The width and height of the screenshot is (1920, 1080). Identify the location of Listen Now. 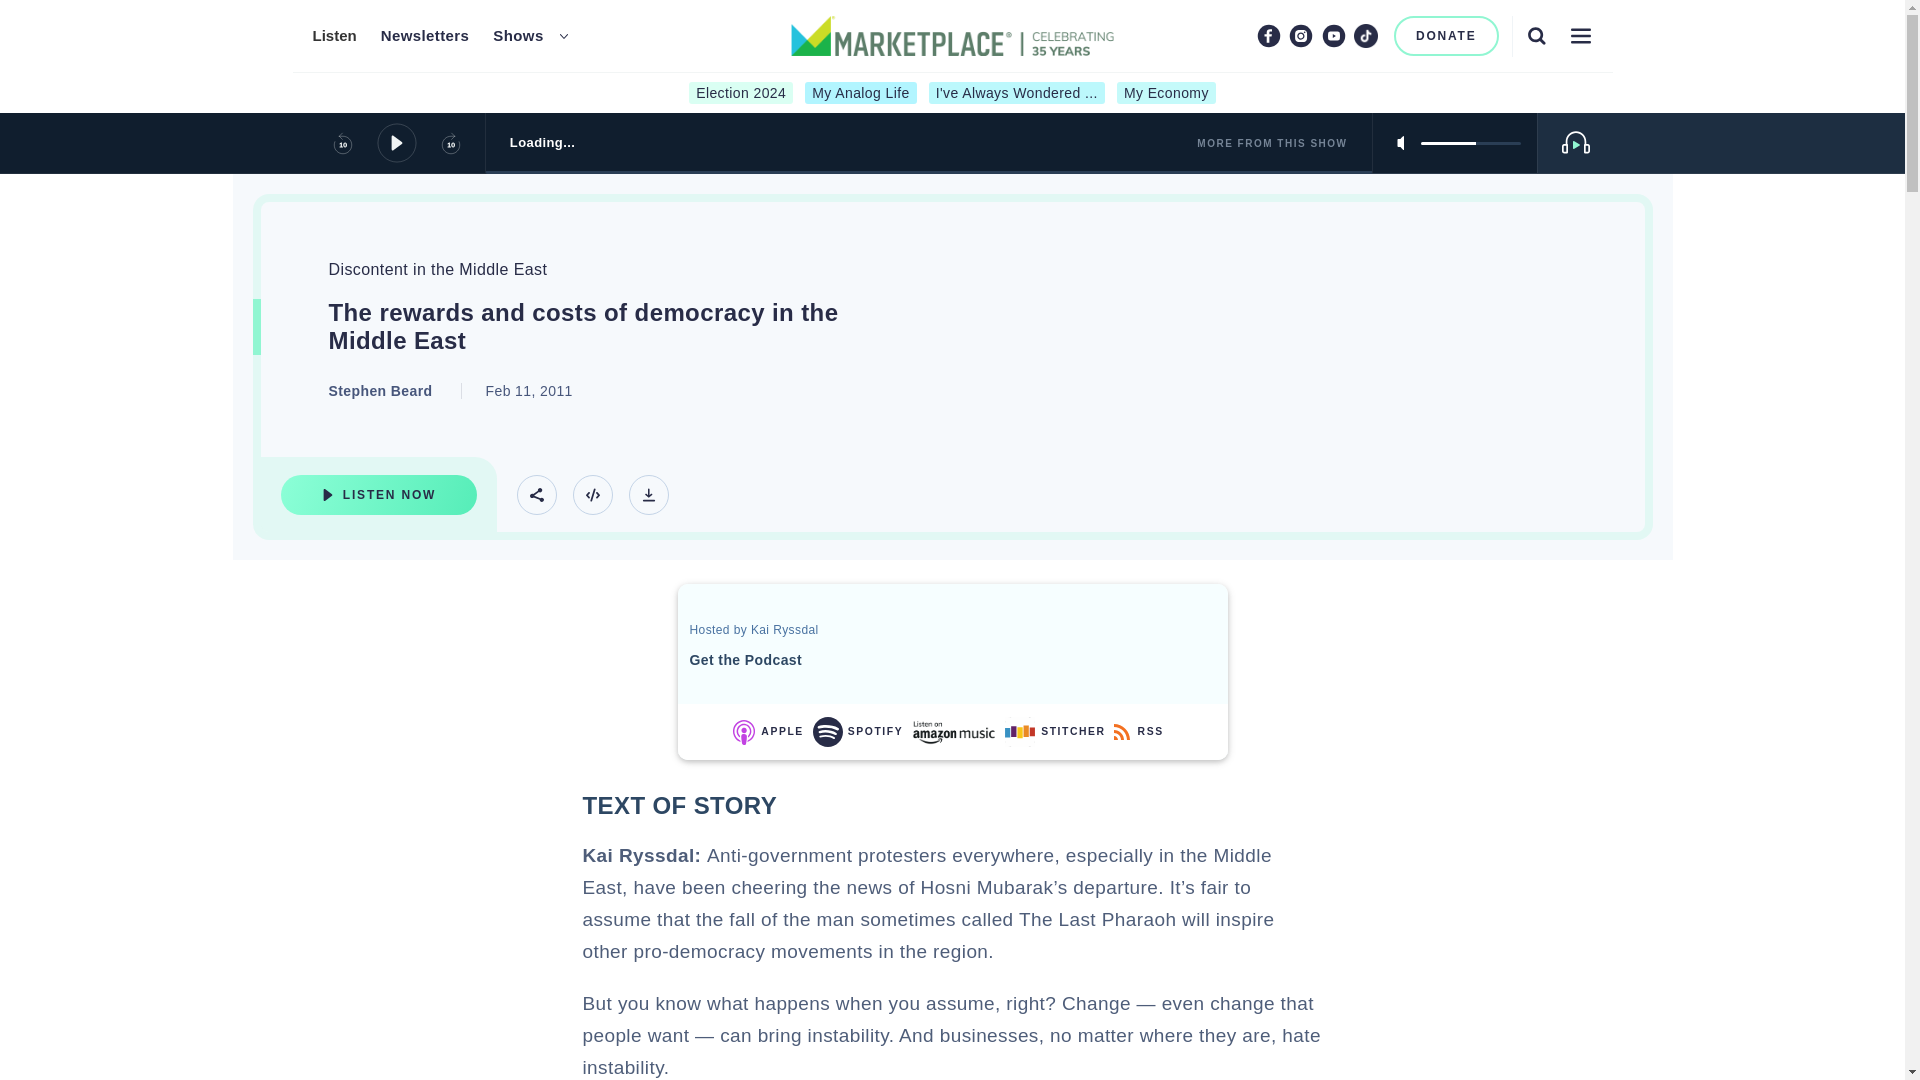
(378, 494).